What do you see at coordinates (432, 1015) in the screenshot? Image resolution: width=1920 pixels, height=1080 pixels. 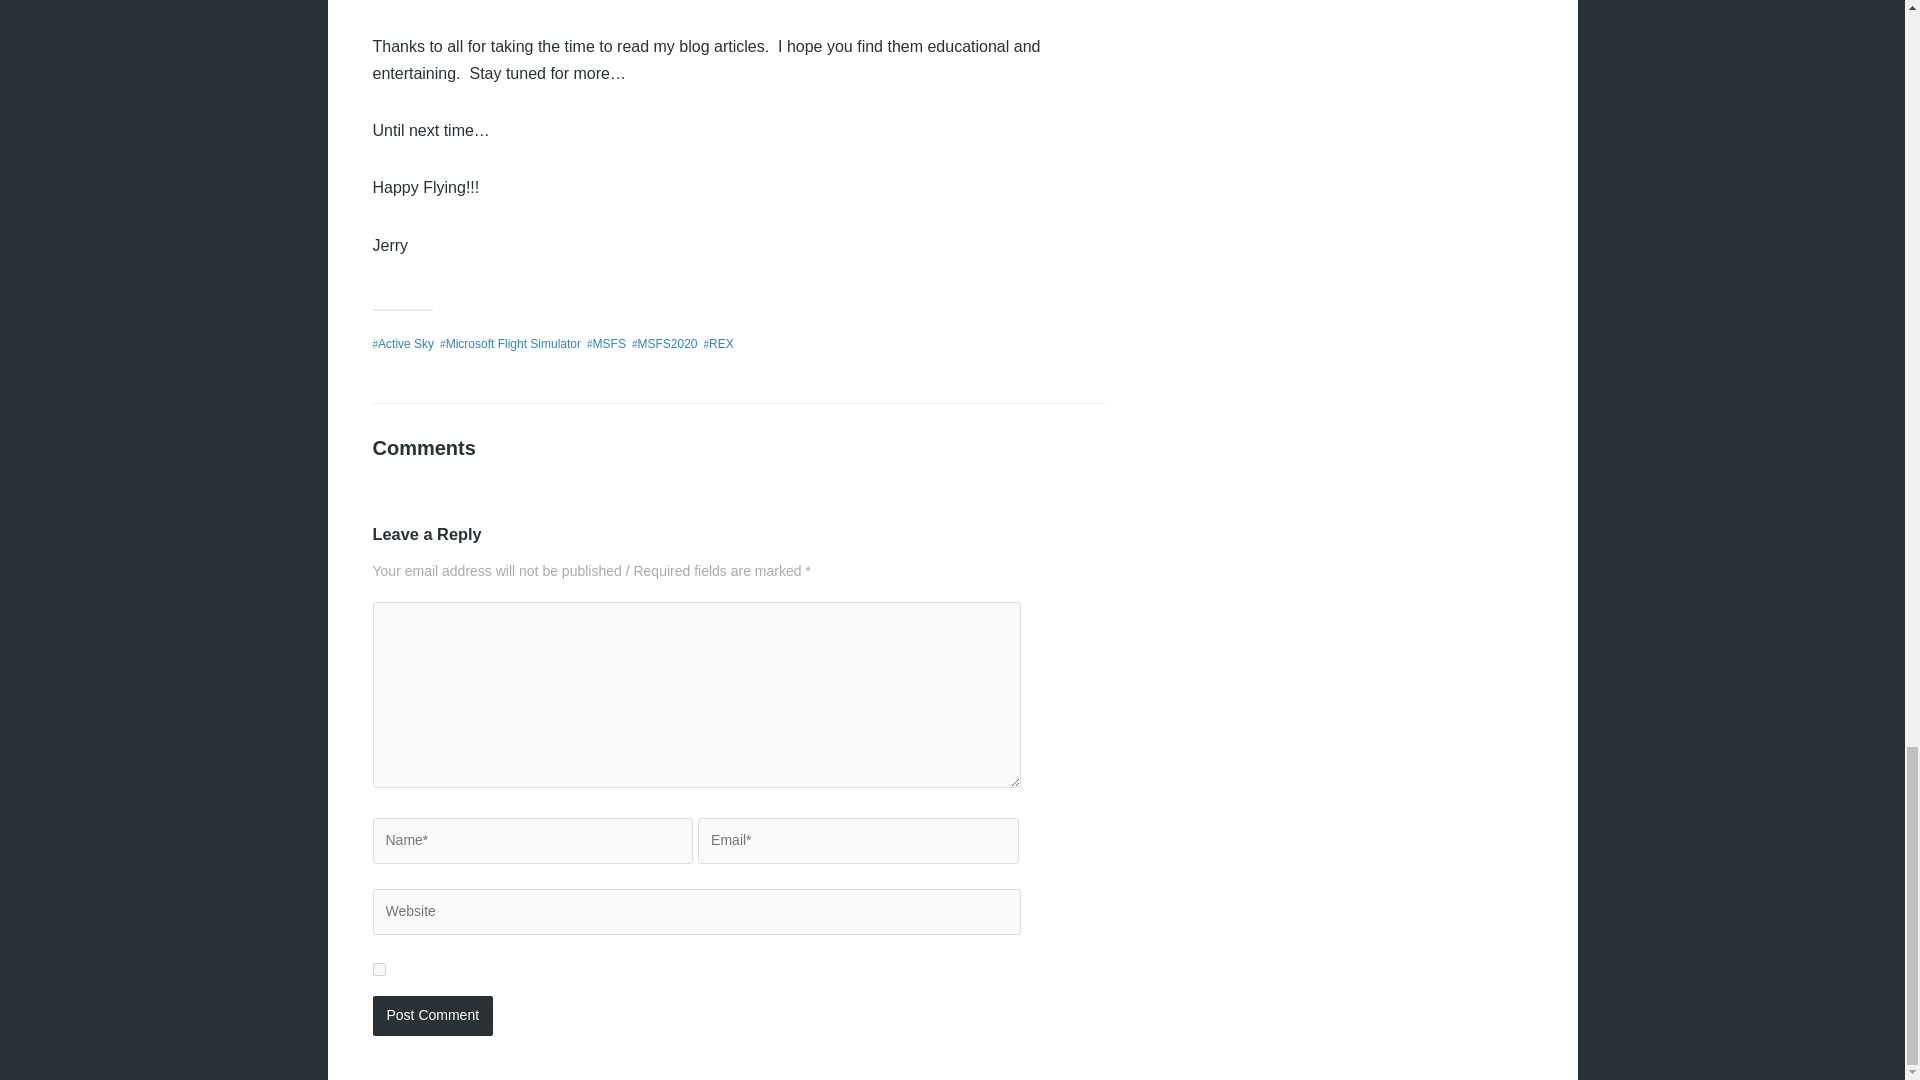 I see `Post Comment` at bounding box center [432, 1015].